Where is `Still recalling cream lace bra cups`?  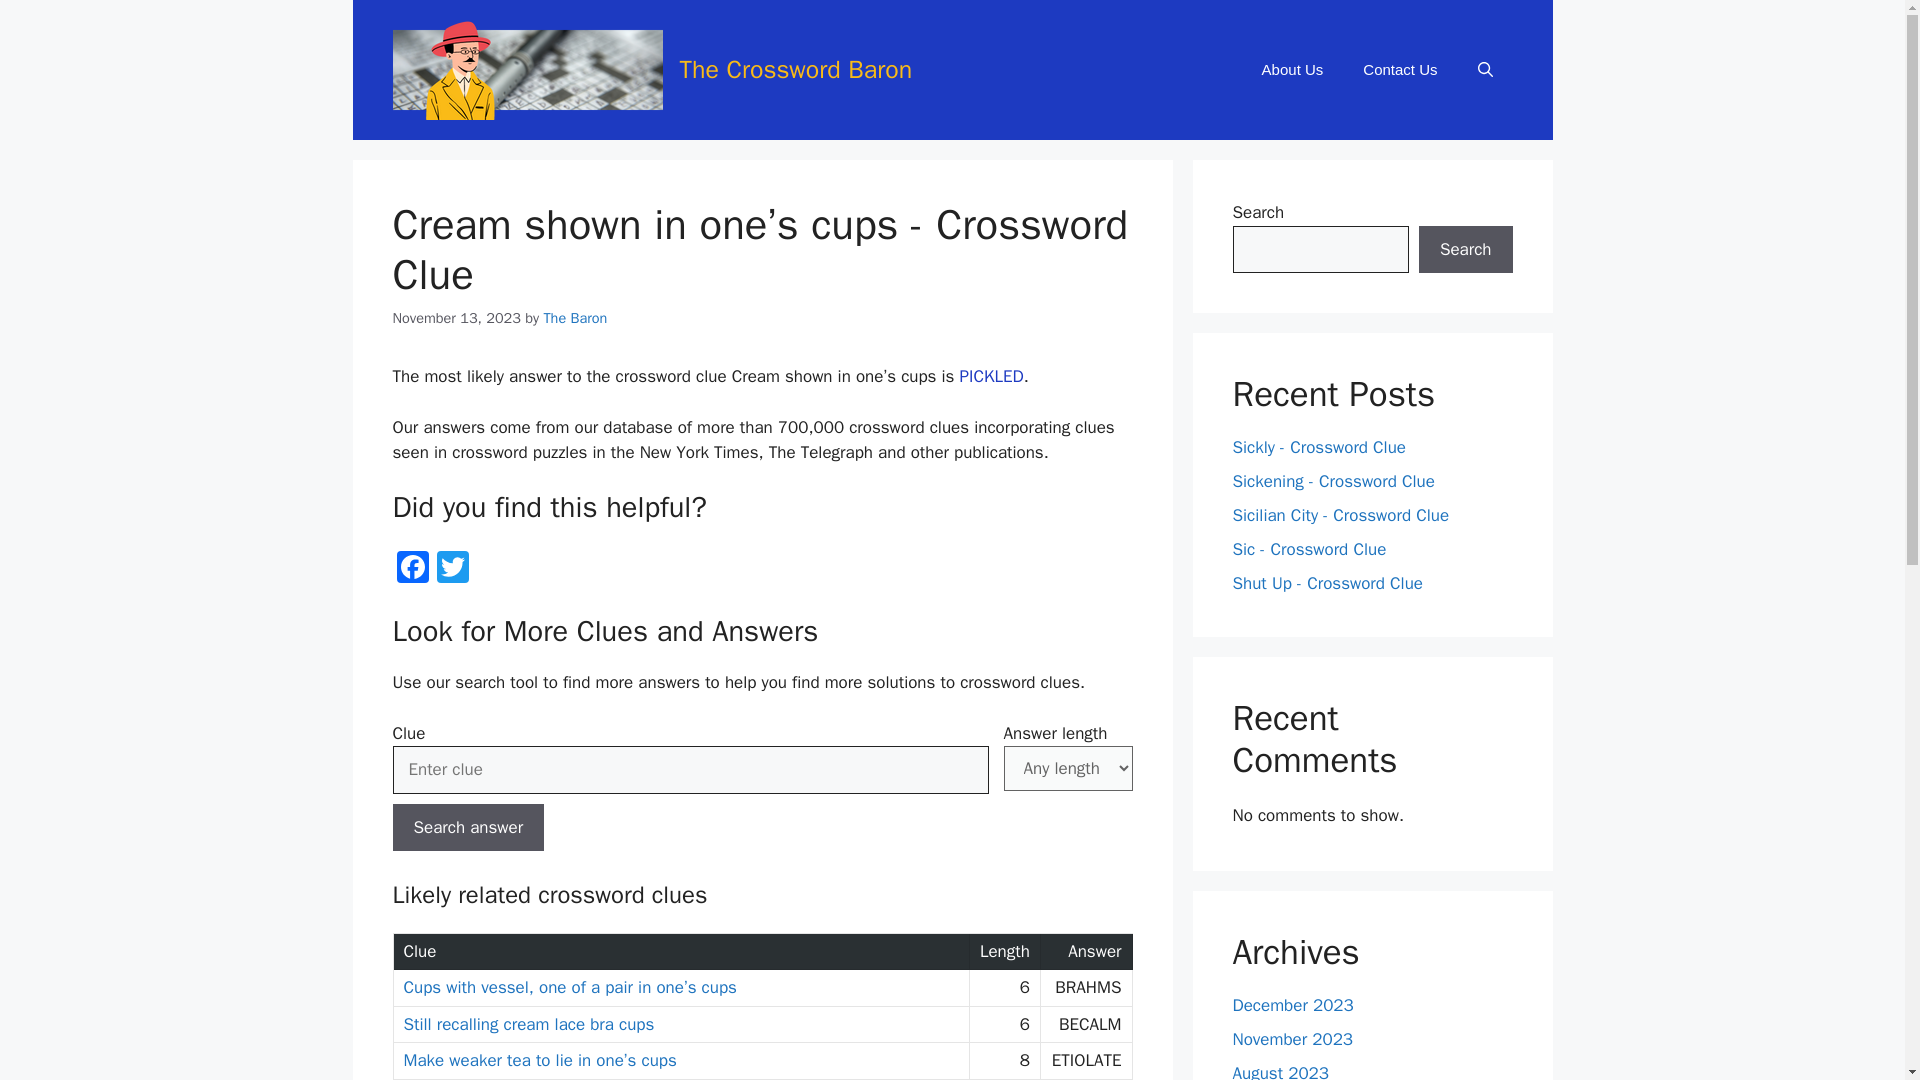 Still recalling cream lace bra cups is located at coordinates (528, 1024).